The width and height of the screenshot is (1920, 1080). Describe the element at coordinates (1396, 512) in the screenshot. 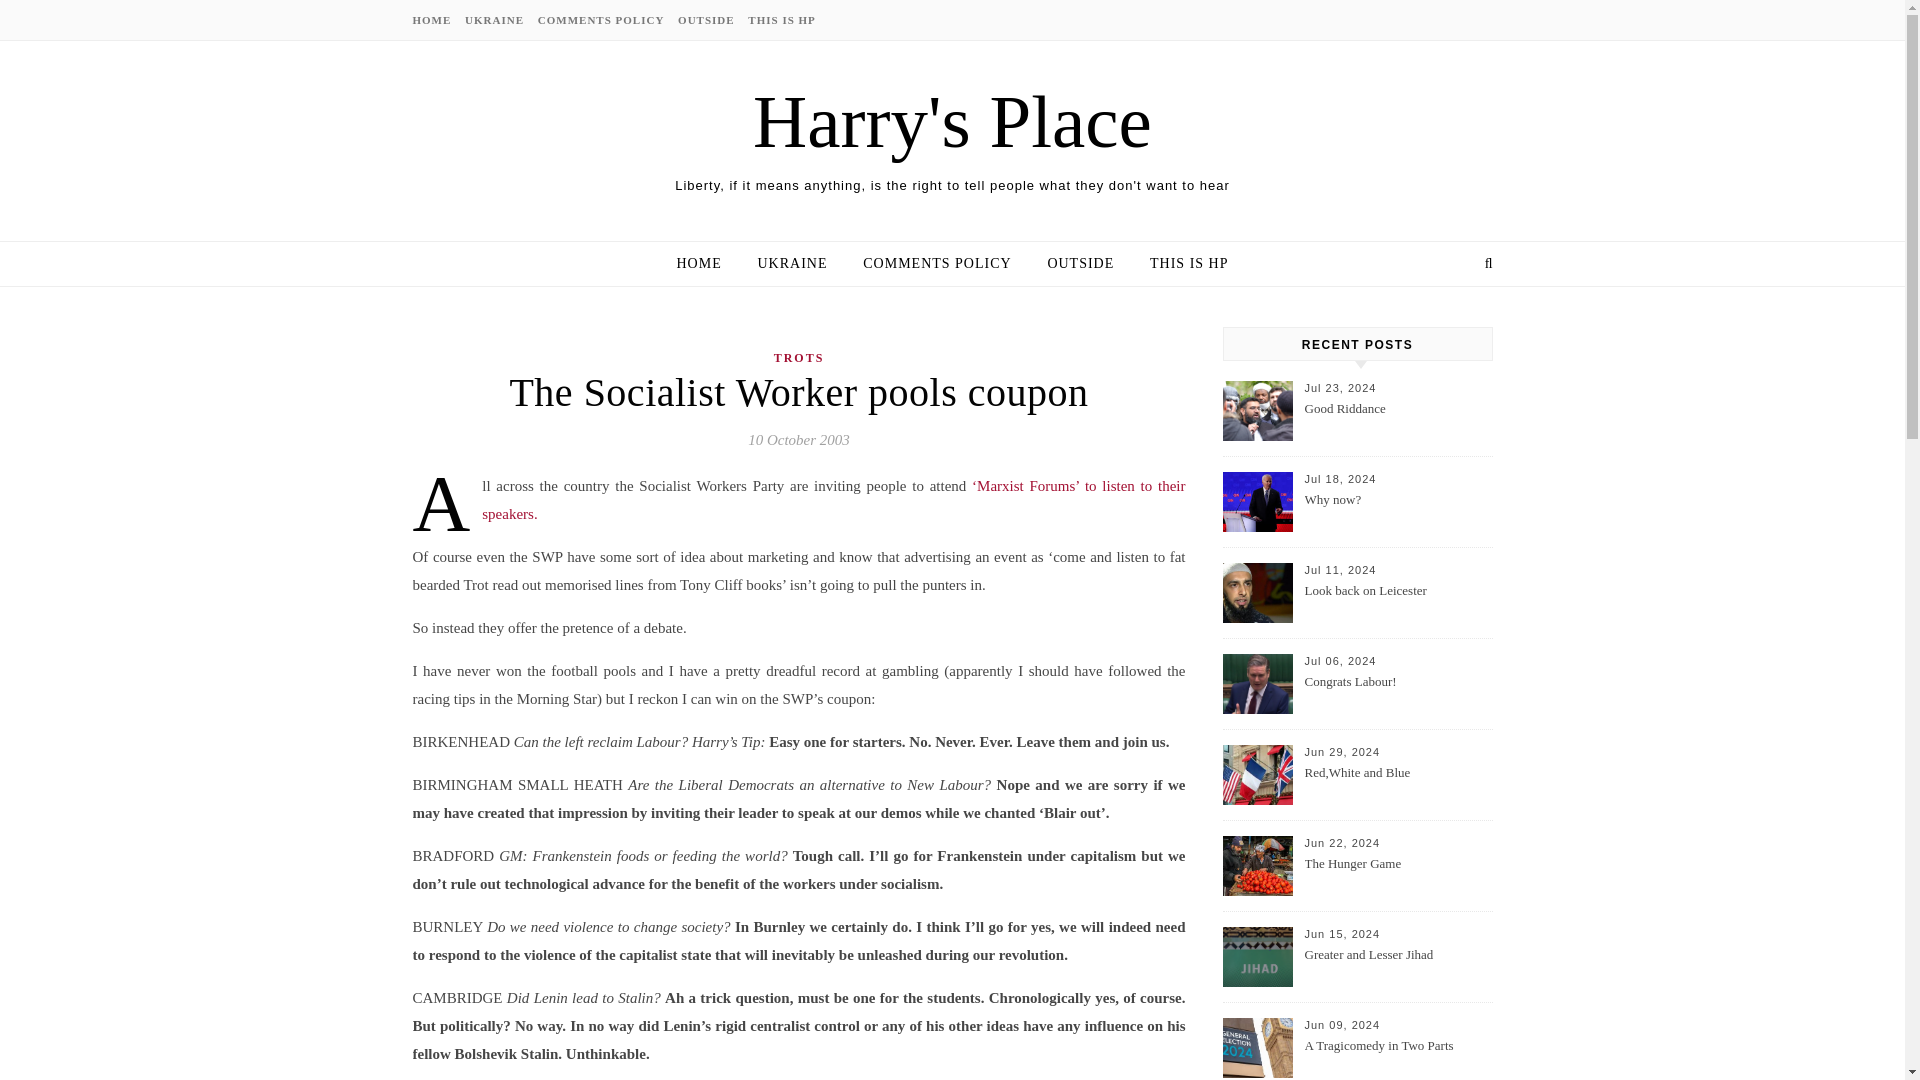

I see `Why now?` at that location.